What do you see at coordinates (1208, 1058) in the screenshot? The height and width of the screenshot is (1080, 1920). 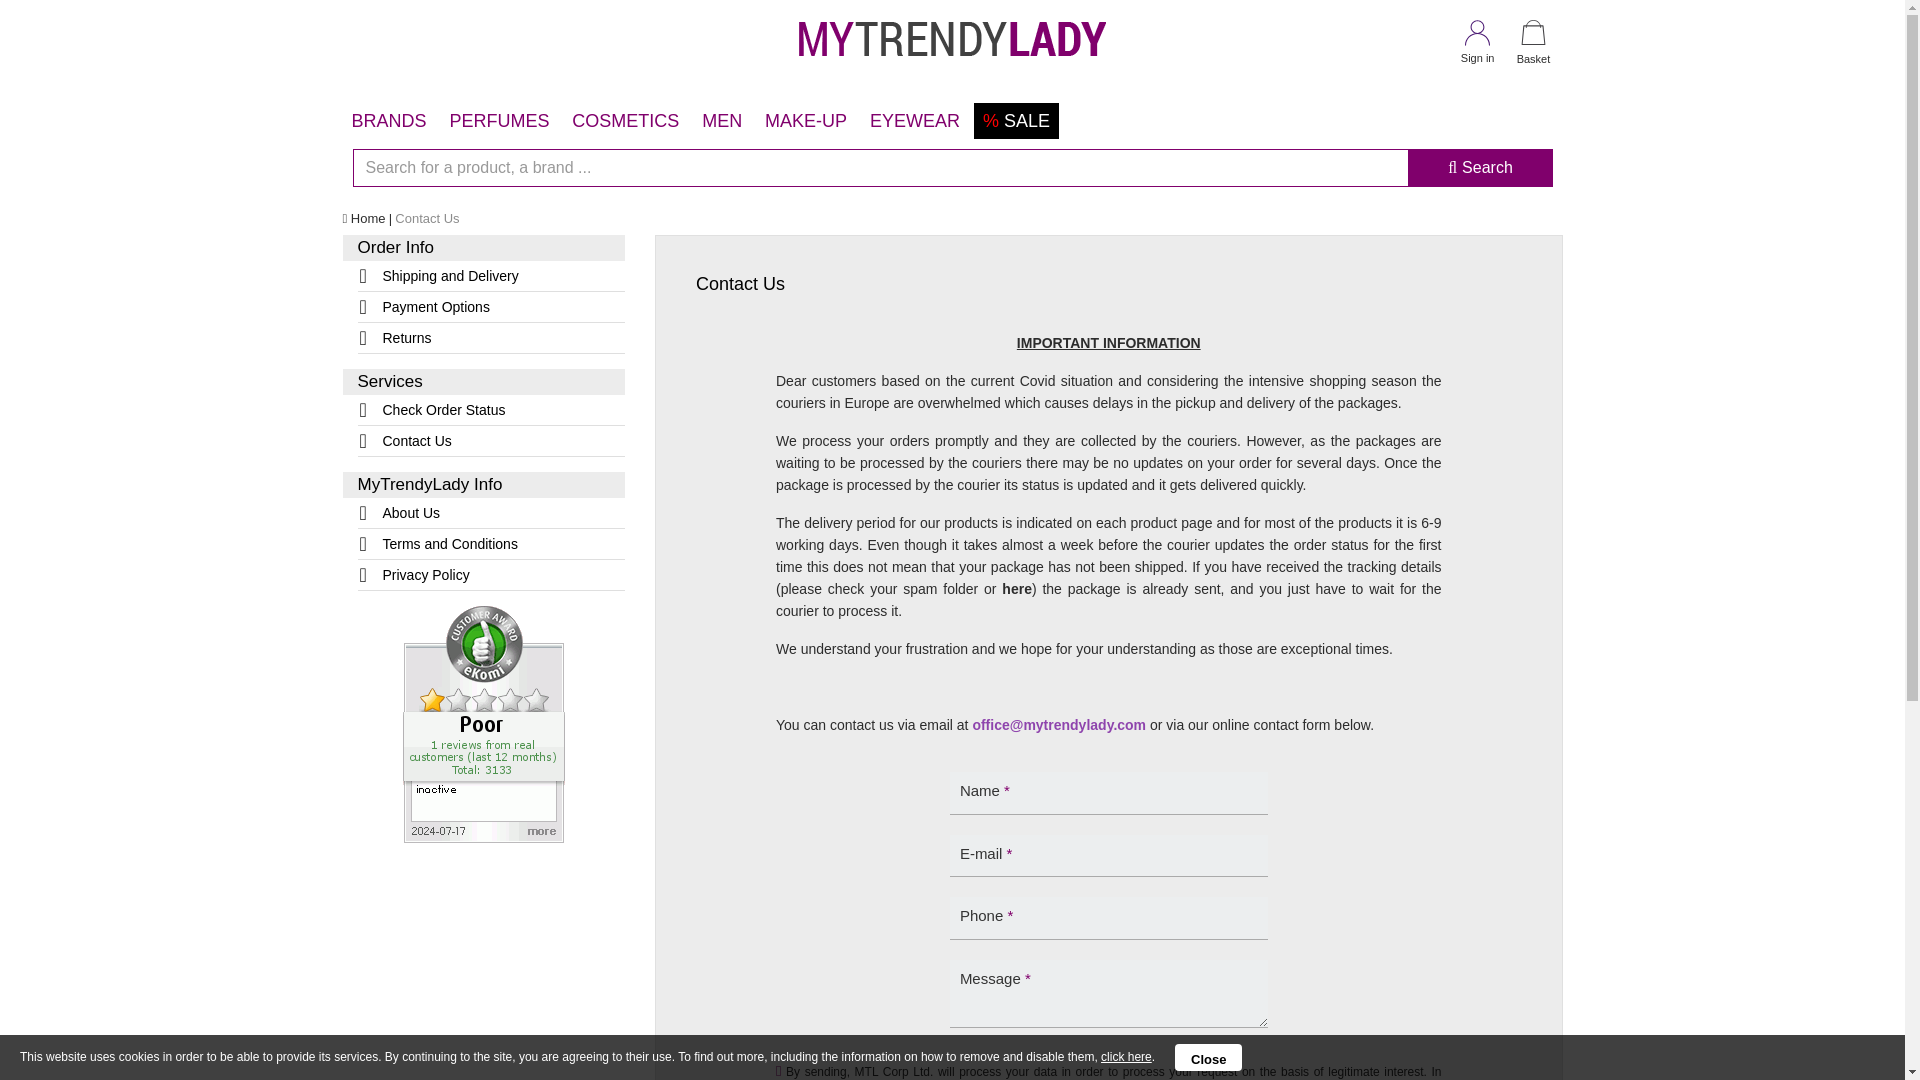 I see `Close` at bounding box center [1208, 1058].